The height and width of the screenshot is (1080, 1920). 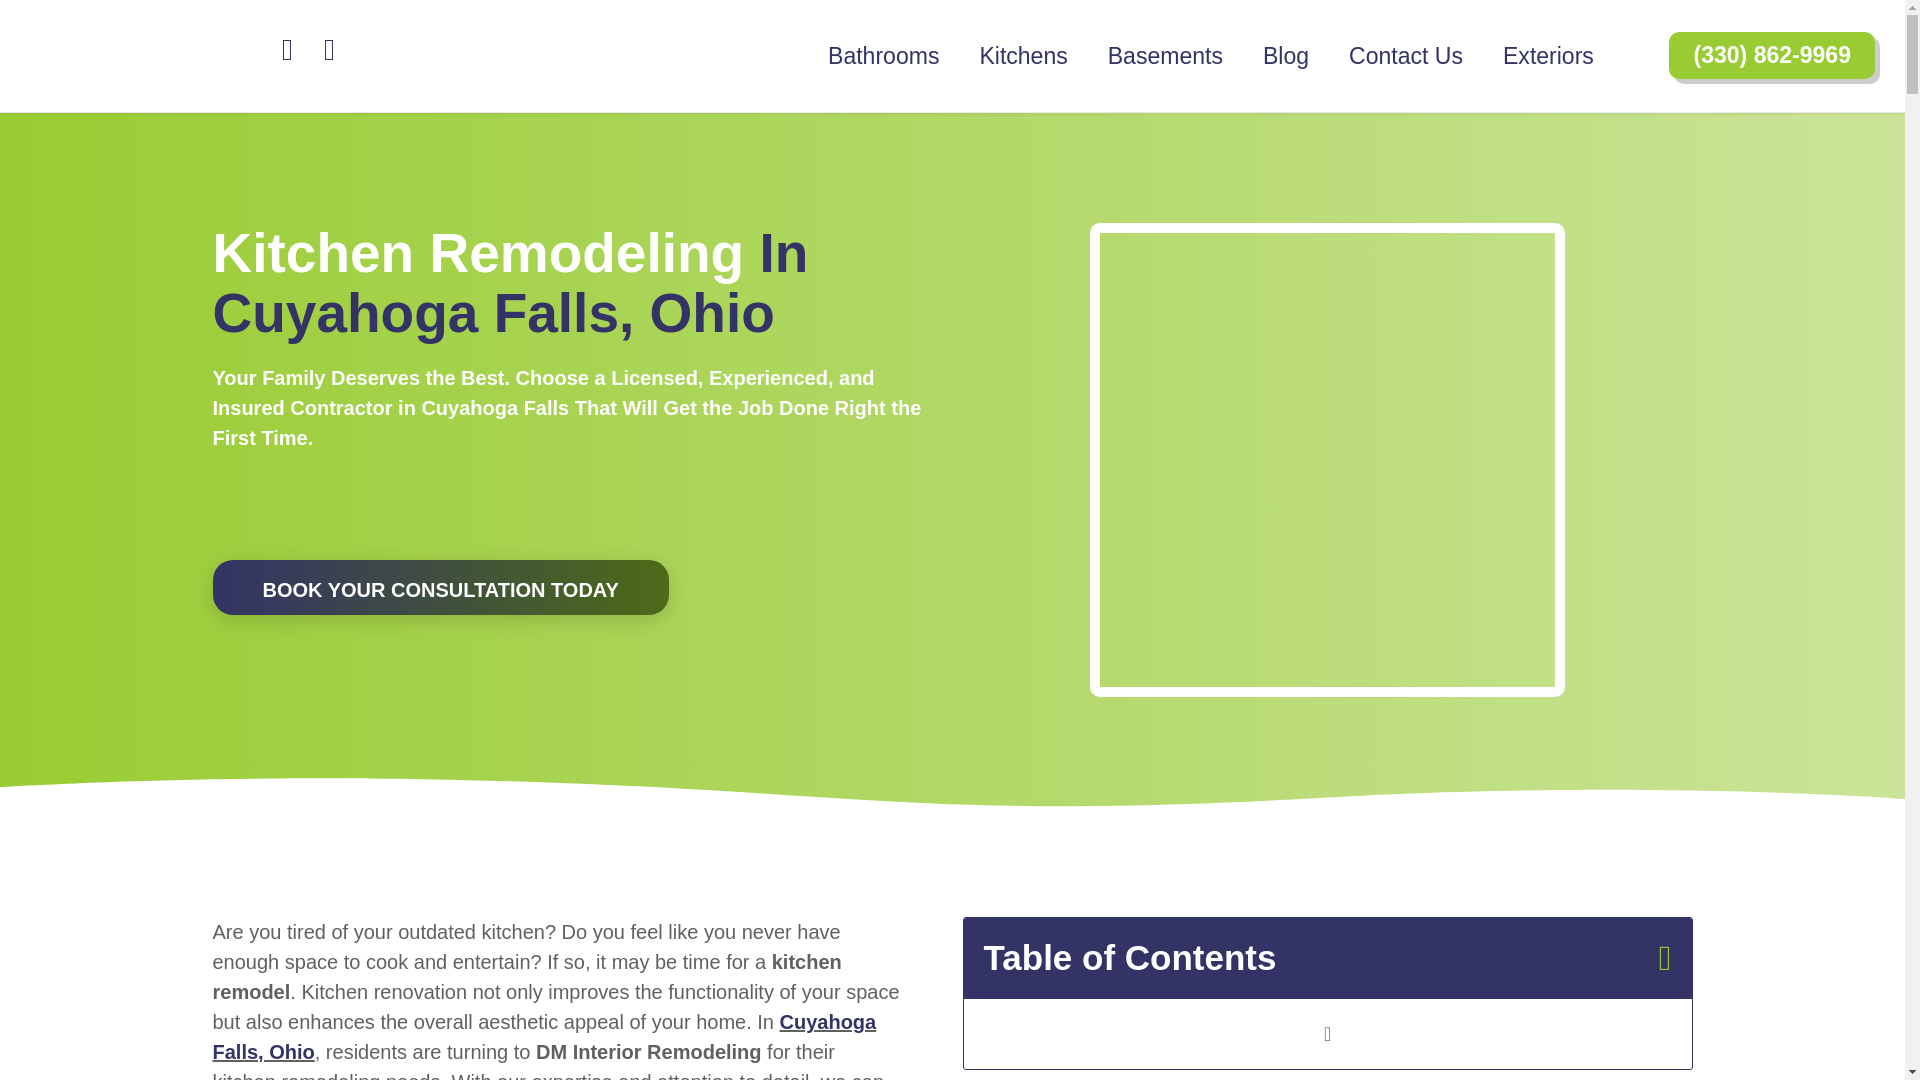 What do you see at coordinates (1165, 56) in the screenshot?
I see `Basements` at bounding box center [1165, 56].